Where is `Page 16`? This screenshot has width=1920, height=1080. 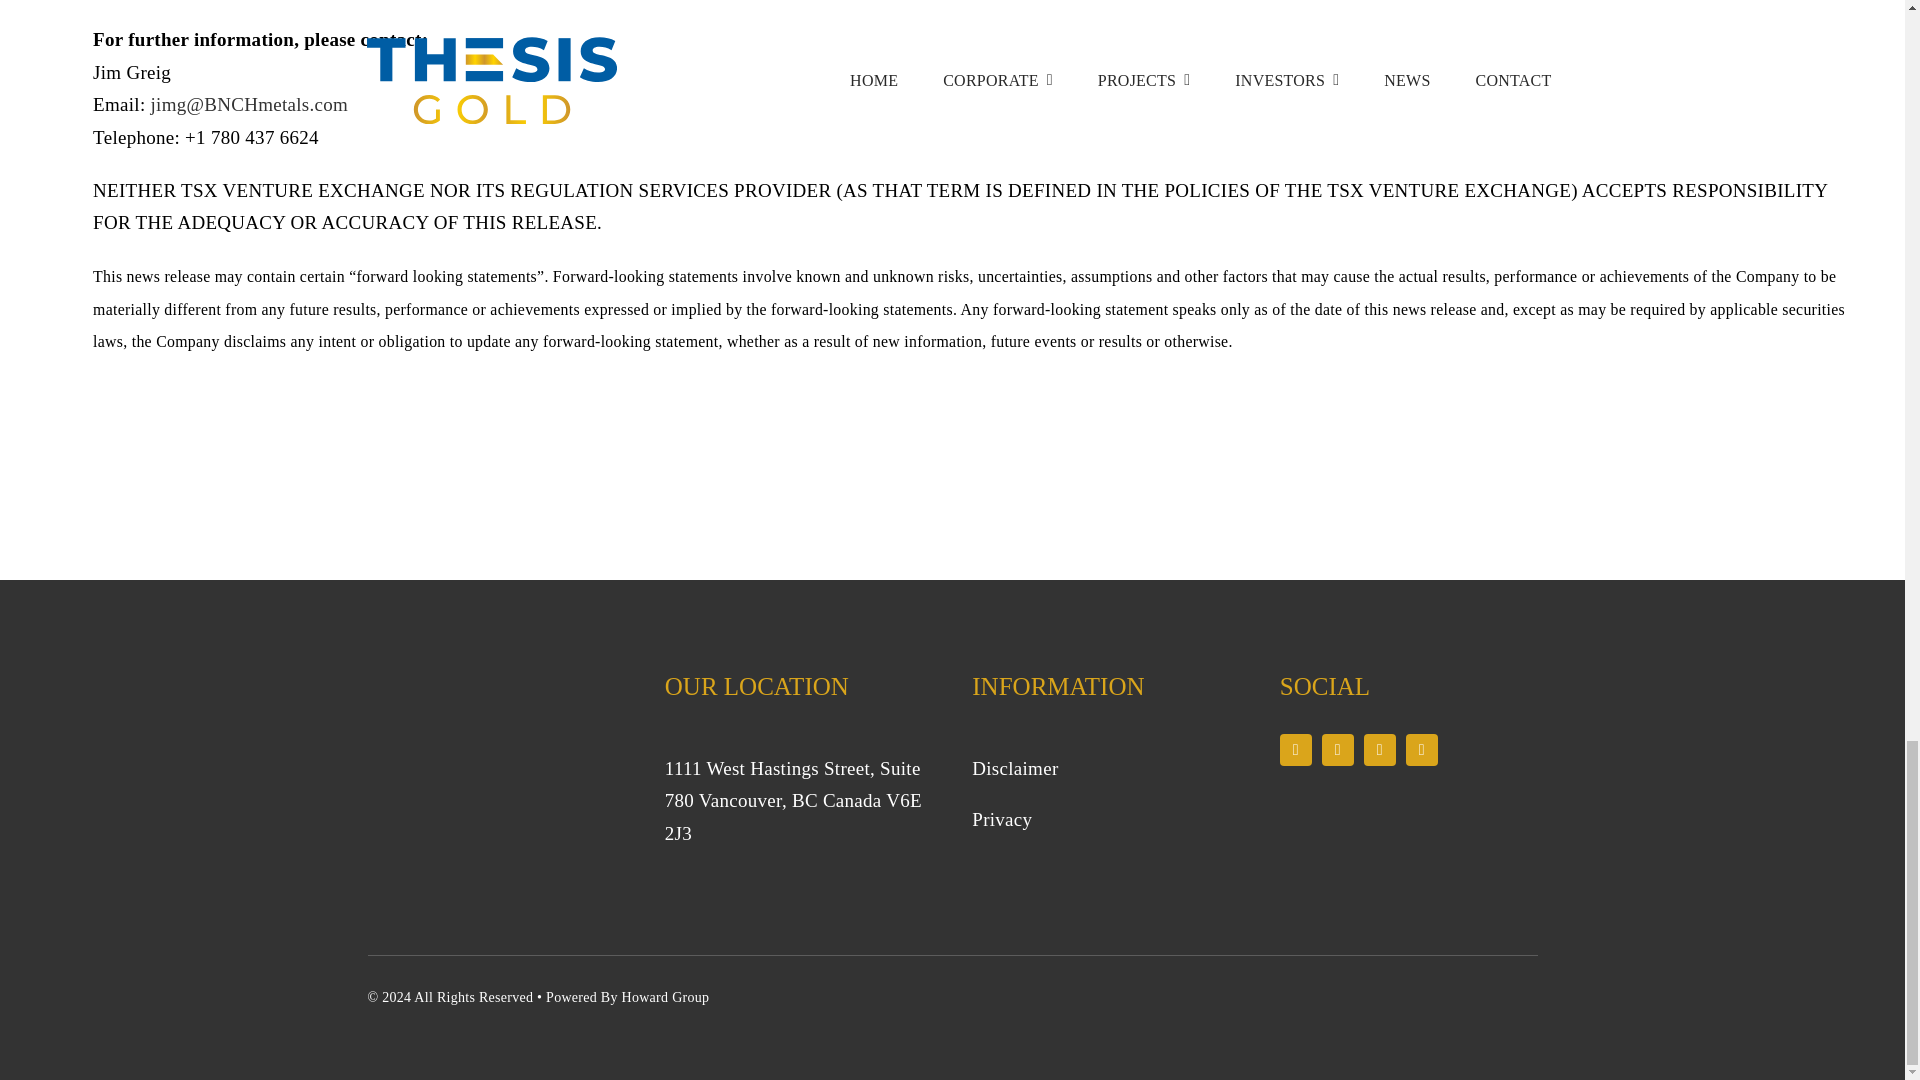 Page 16 is located at coordinates (1100, 794).